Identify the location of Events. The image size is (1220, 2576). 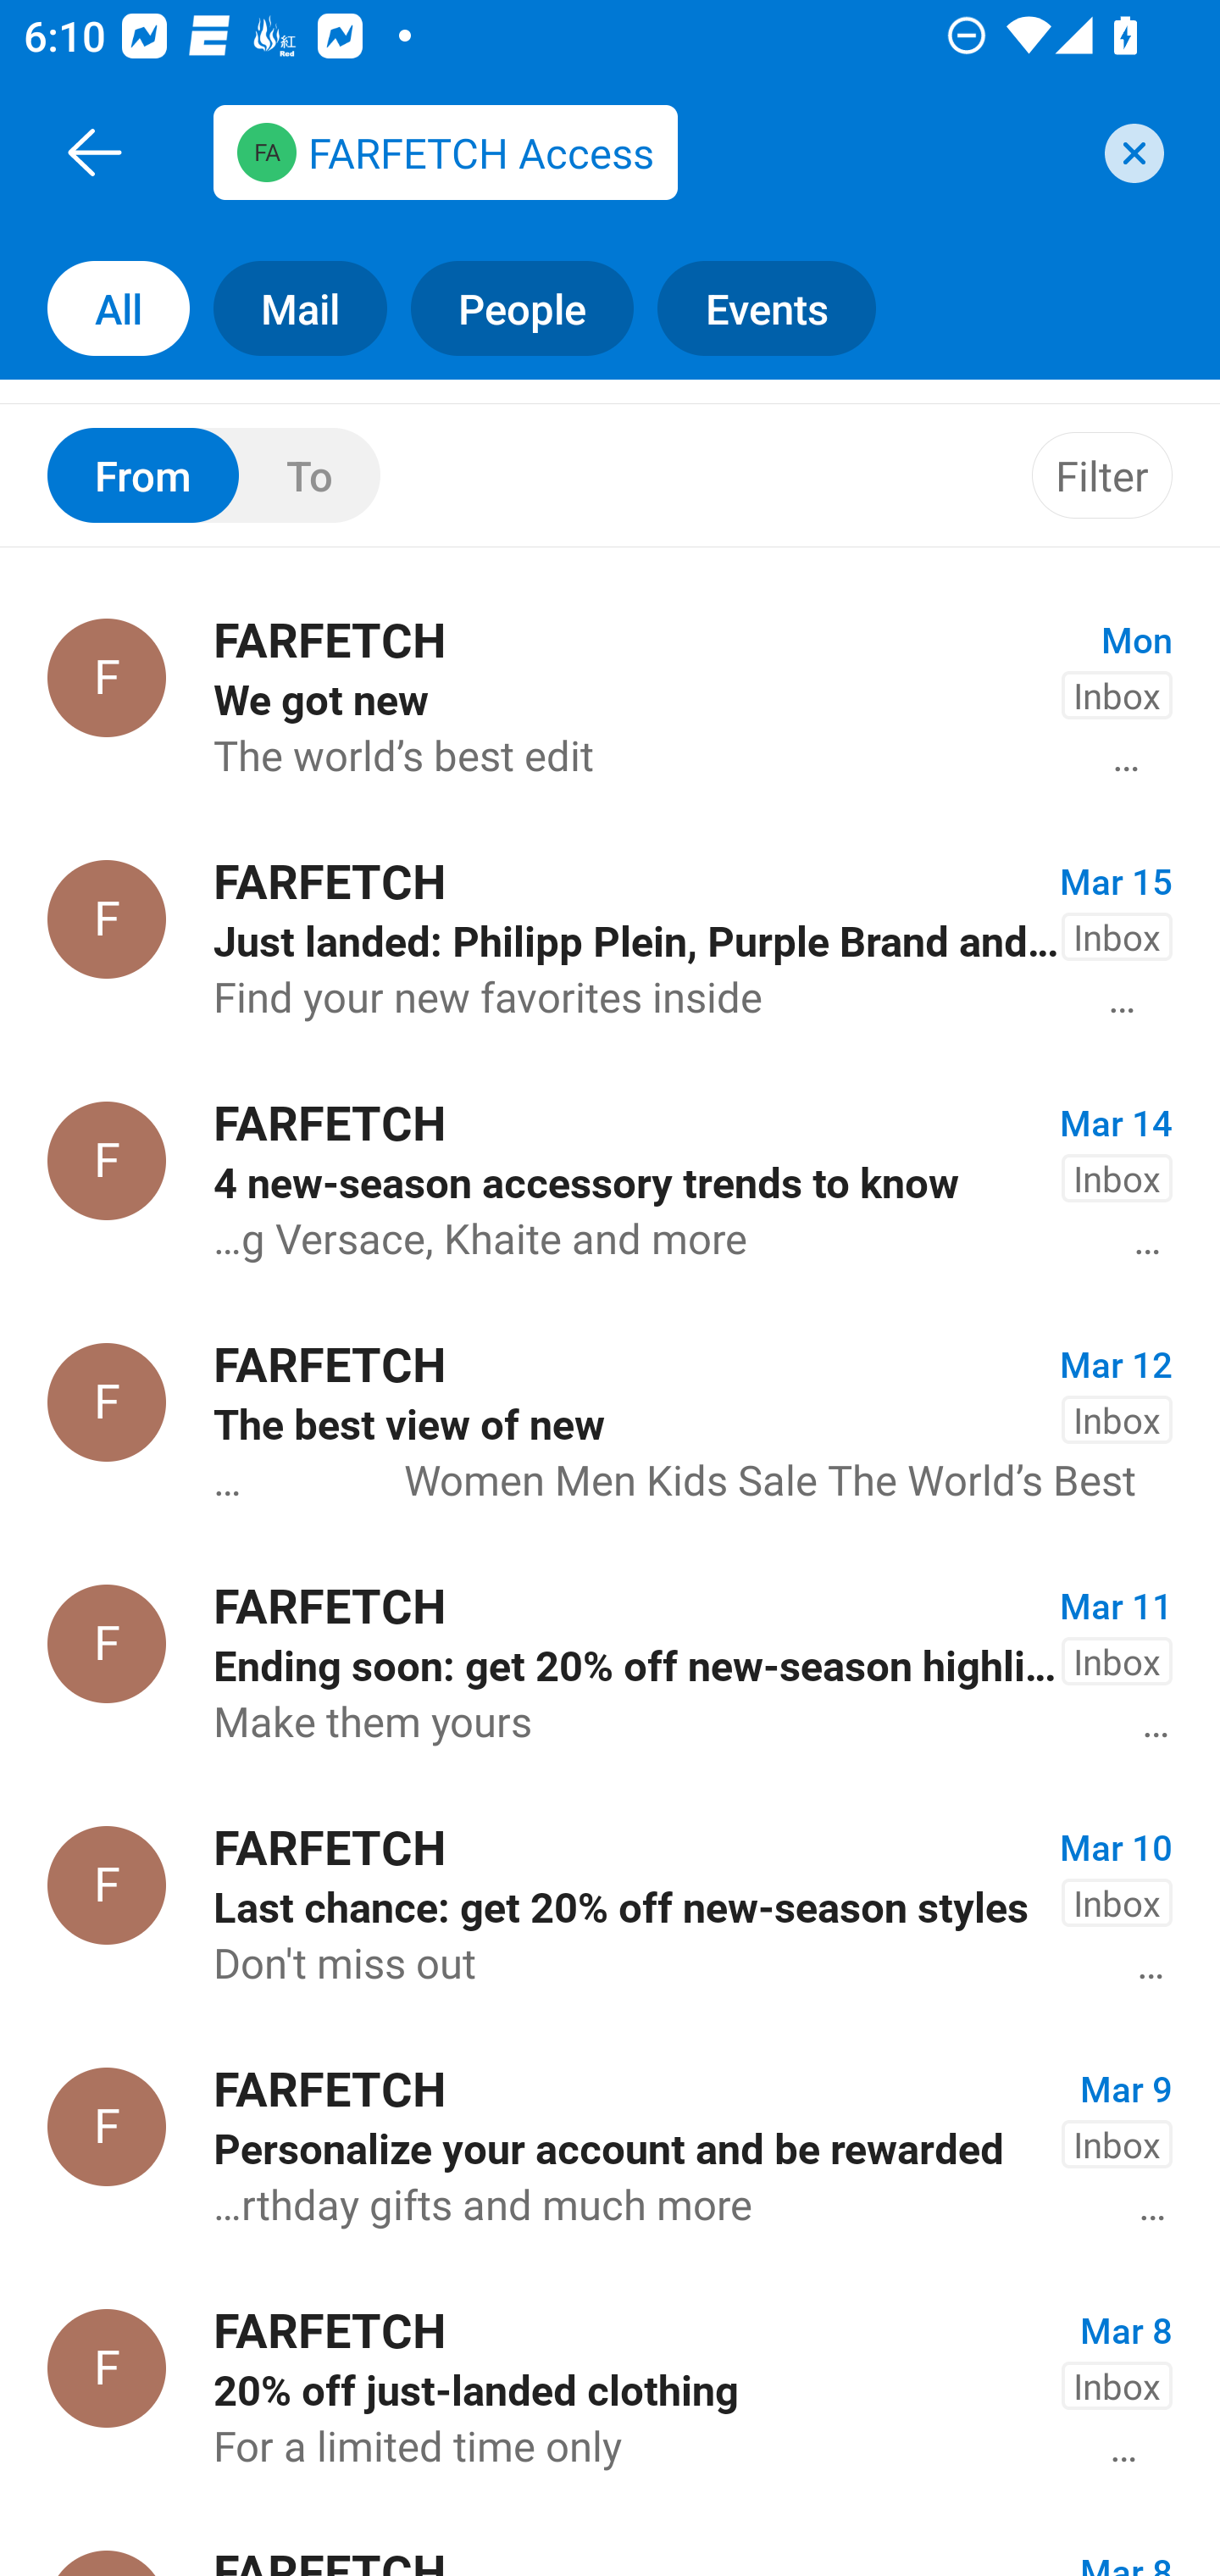
(778, 307).